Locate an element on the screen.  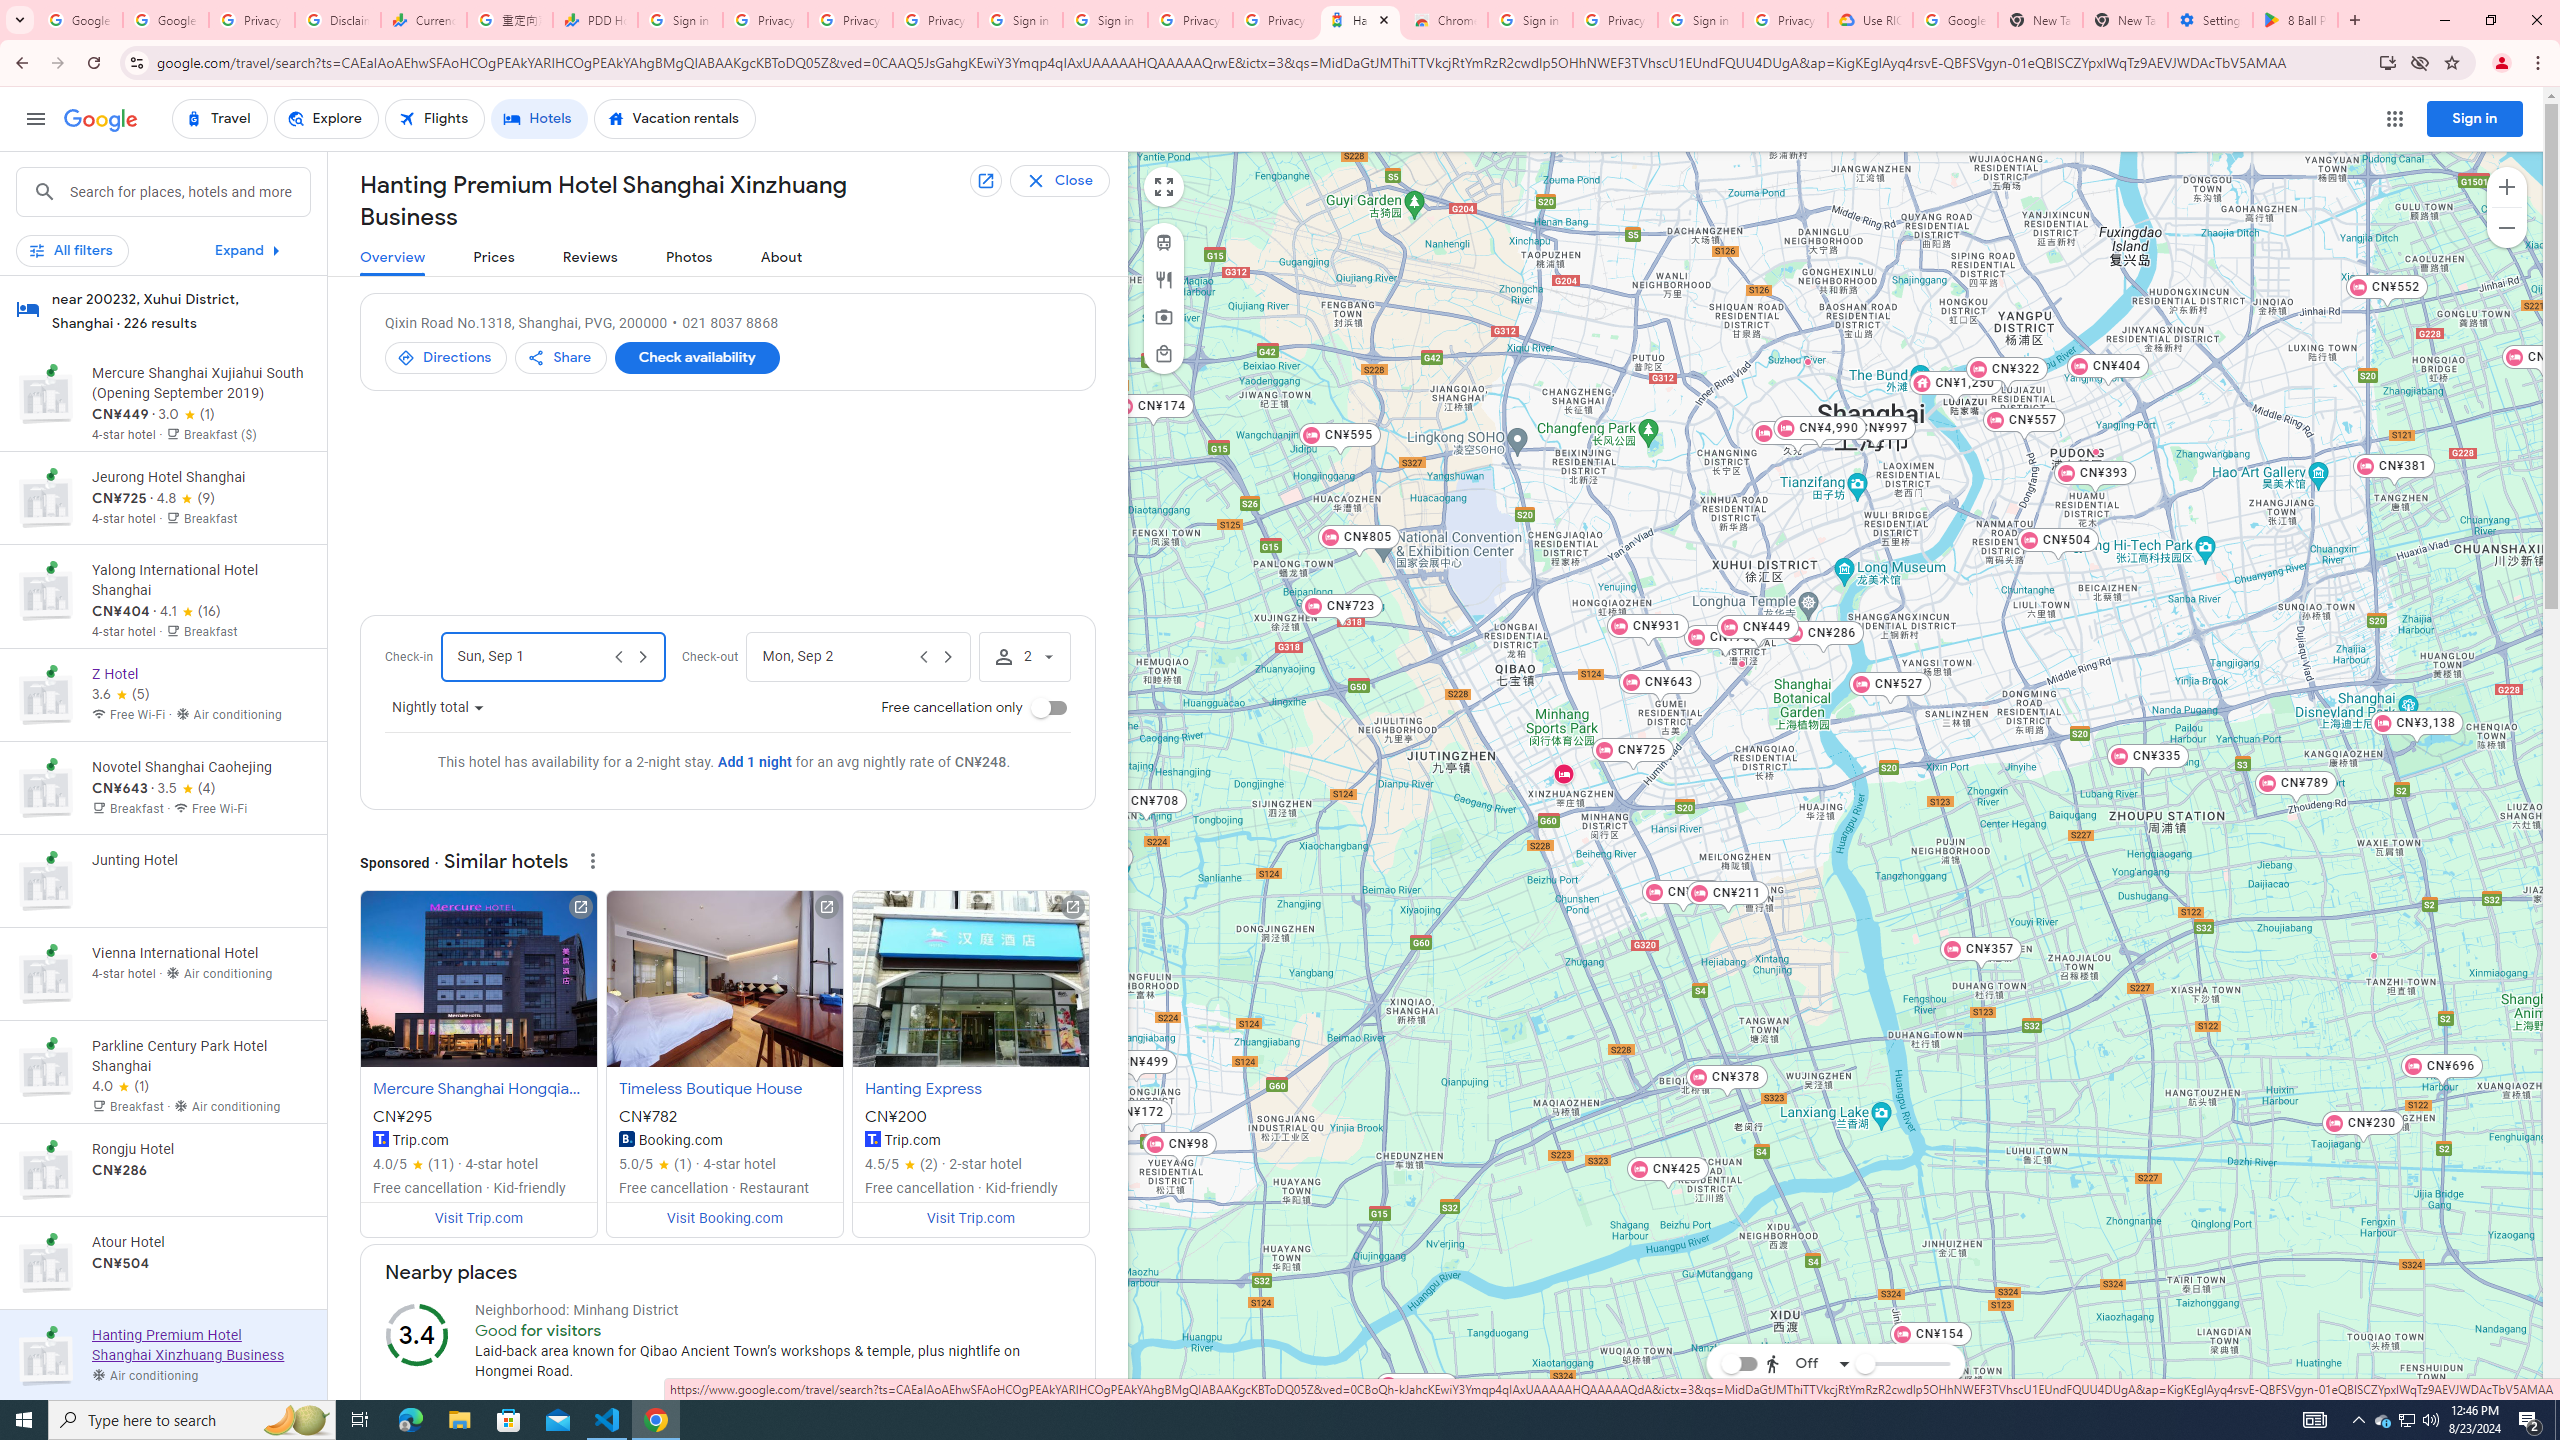
Check availability is located at coordinates (697, 358).